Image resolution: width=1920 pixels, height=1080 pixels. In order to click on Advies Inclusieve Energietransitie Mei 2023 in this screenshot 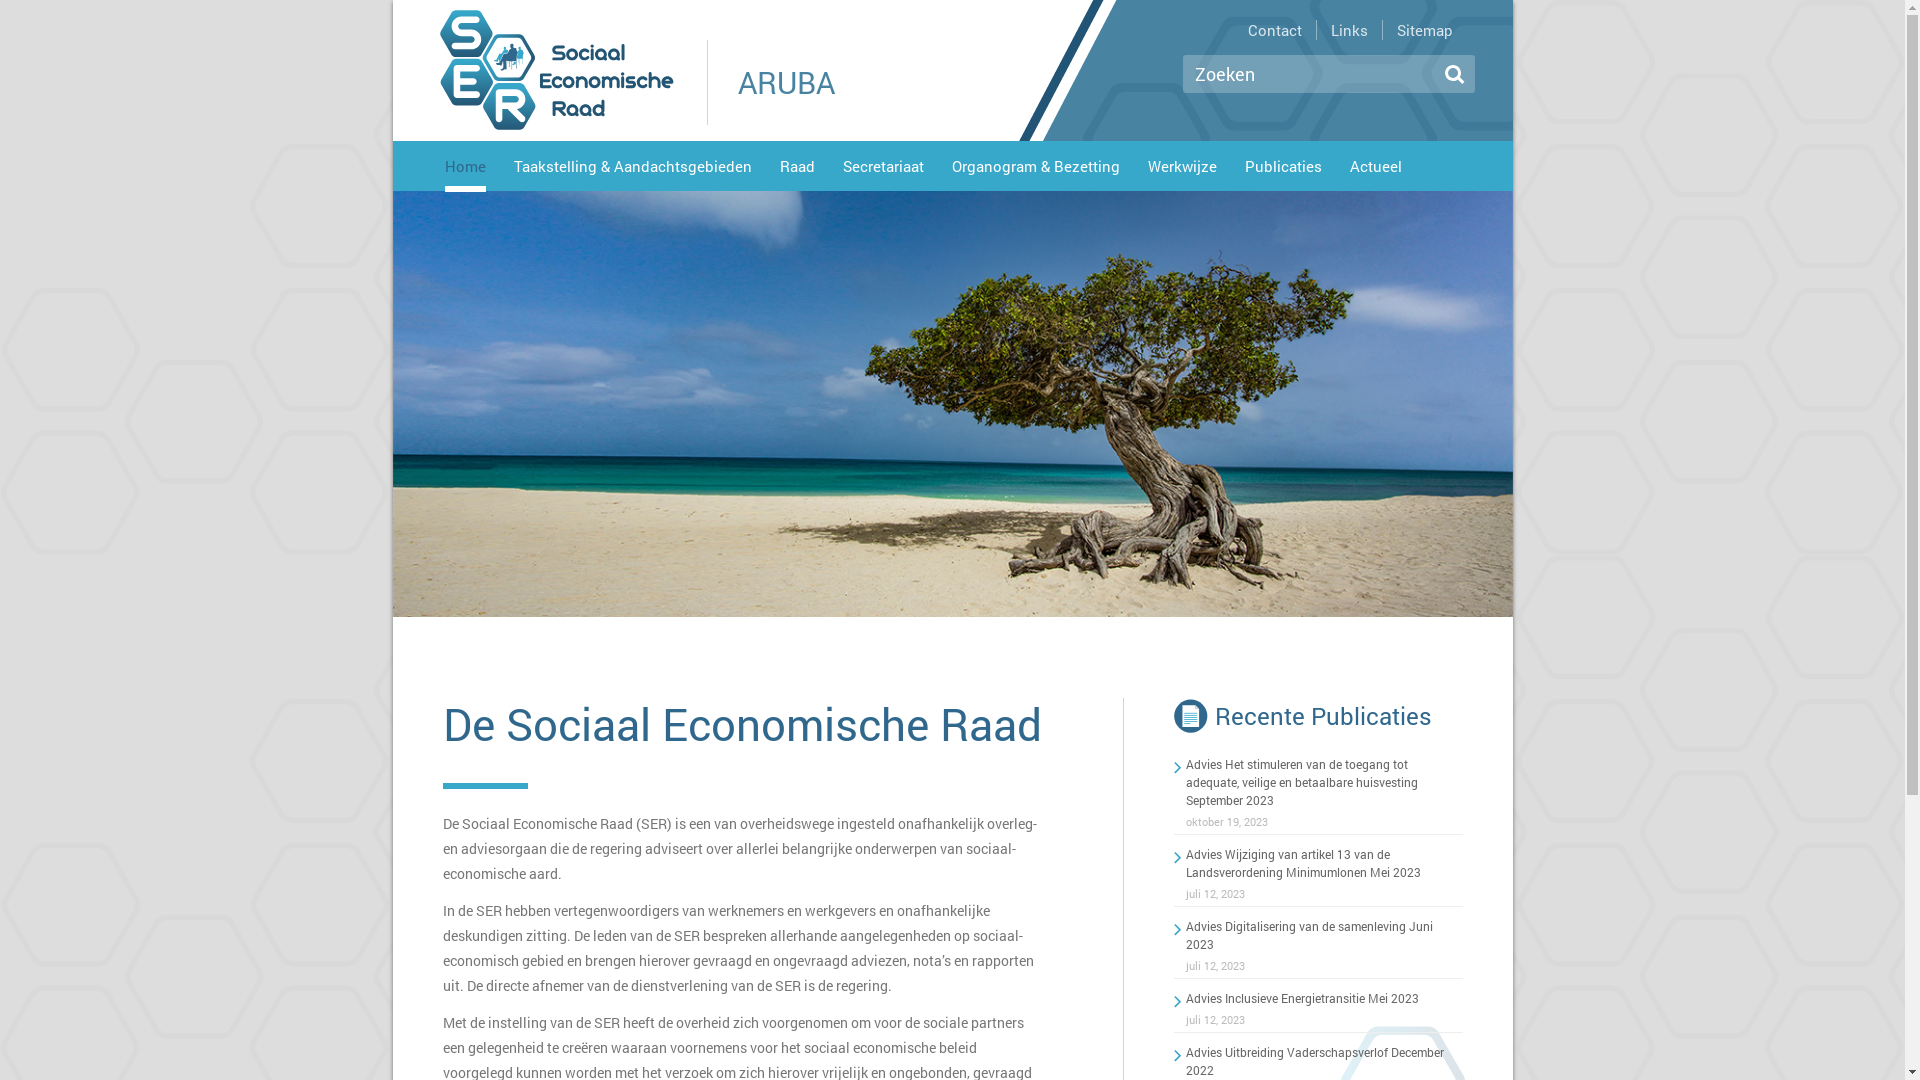, I will do `click(1302, 998)`.